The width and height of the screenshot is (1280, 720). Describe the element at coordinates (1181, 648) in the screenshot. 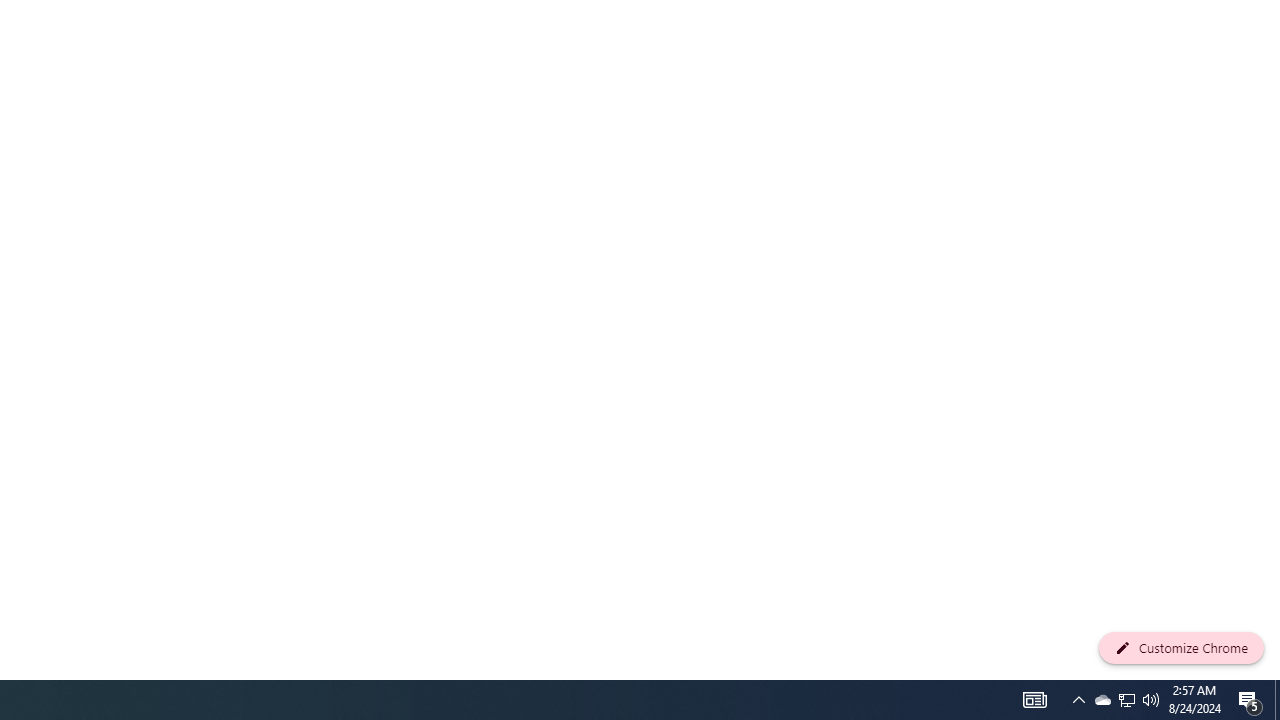

I see `Customize Chrome` at that location.